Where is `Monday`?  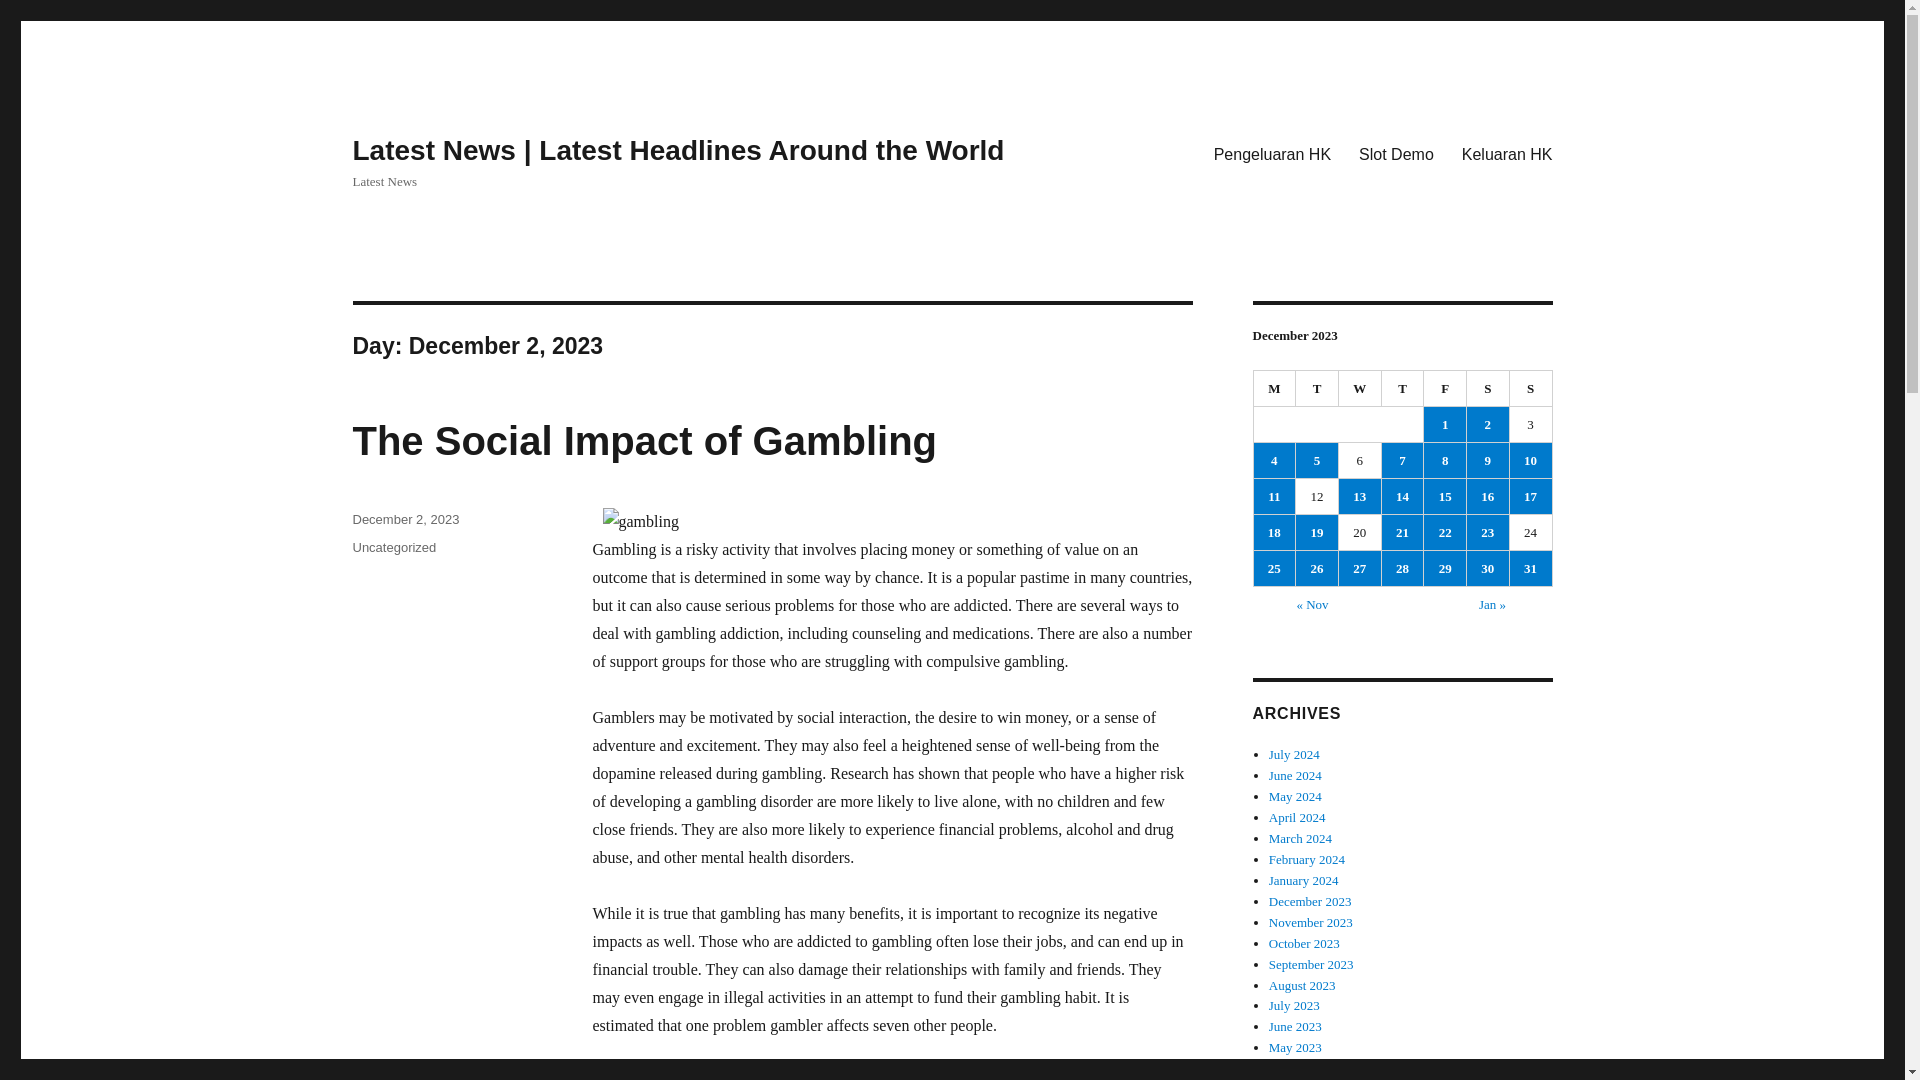 Monday is located at coordinates (1275, 389).